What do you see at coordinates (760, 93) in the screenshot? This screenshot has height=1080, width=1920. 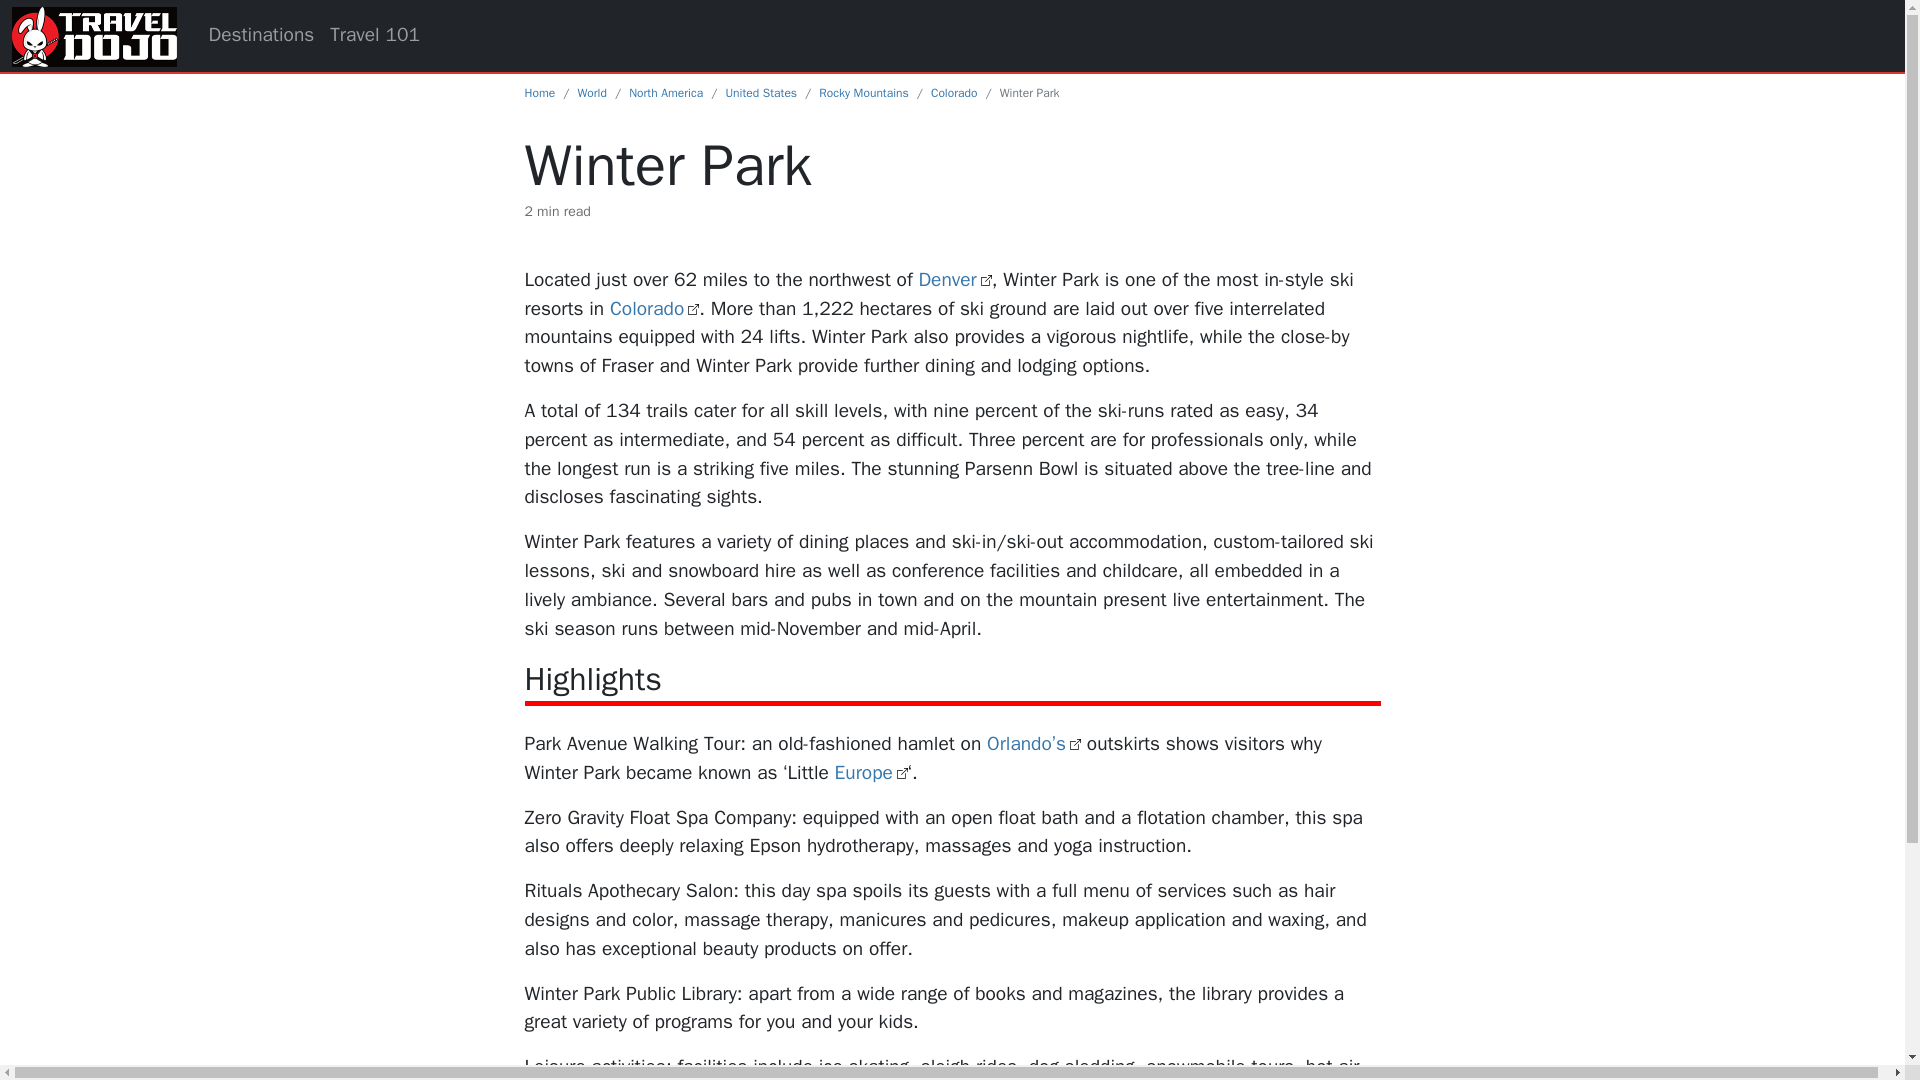 I see `United States` at bounding box center [760, 93].